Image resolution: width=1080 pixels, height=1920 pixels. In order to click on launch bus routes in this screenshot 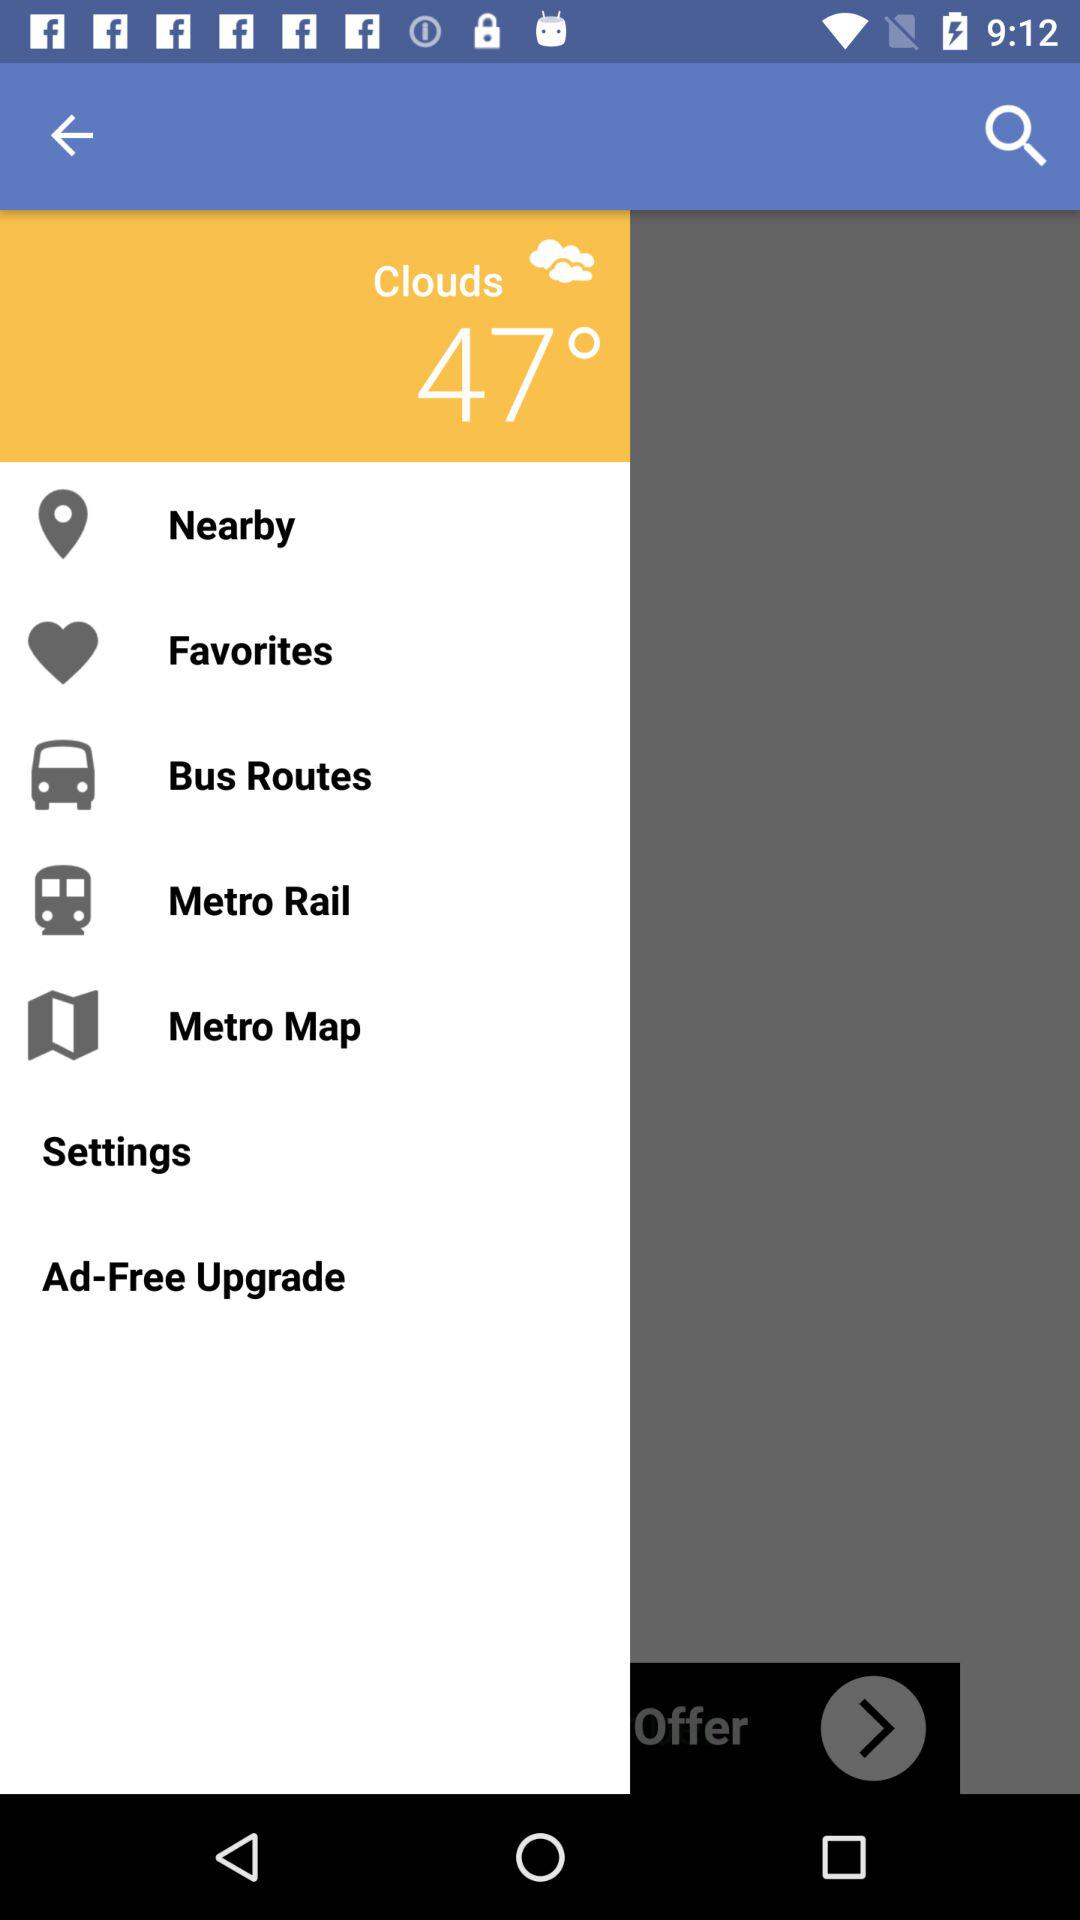, I will do `click(378, 774)`.